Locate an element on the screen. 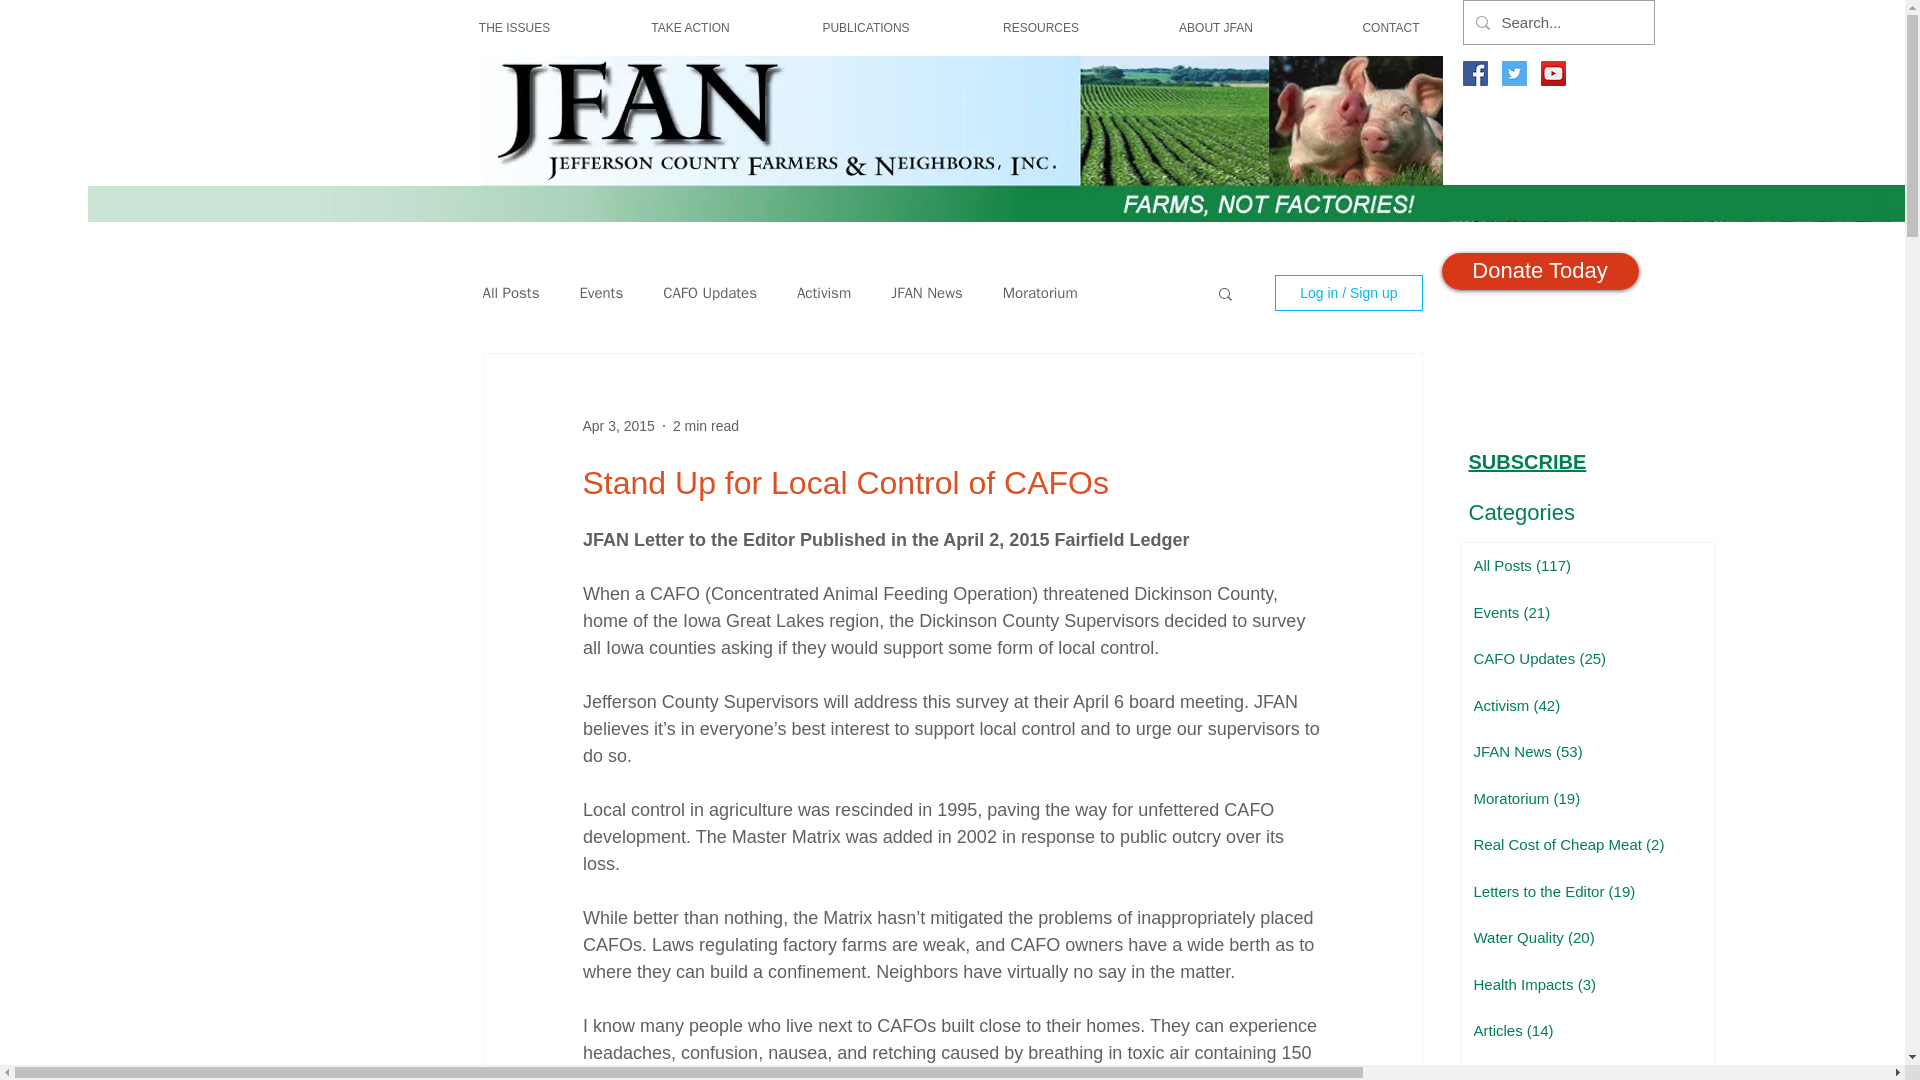 This screenshot has width=1920, height=1080. ABOUT JFAN is located at coordinates (1216, 28).